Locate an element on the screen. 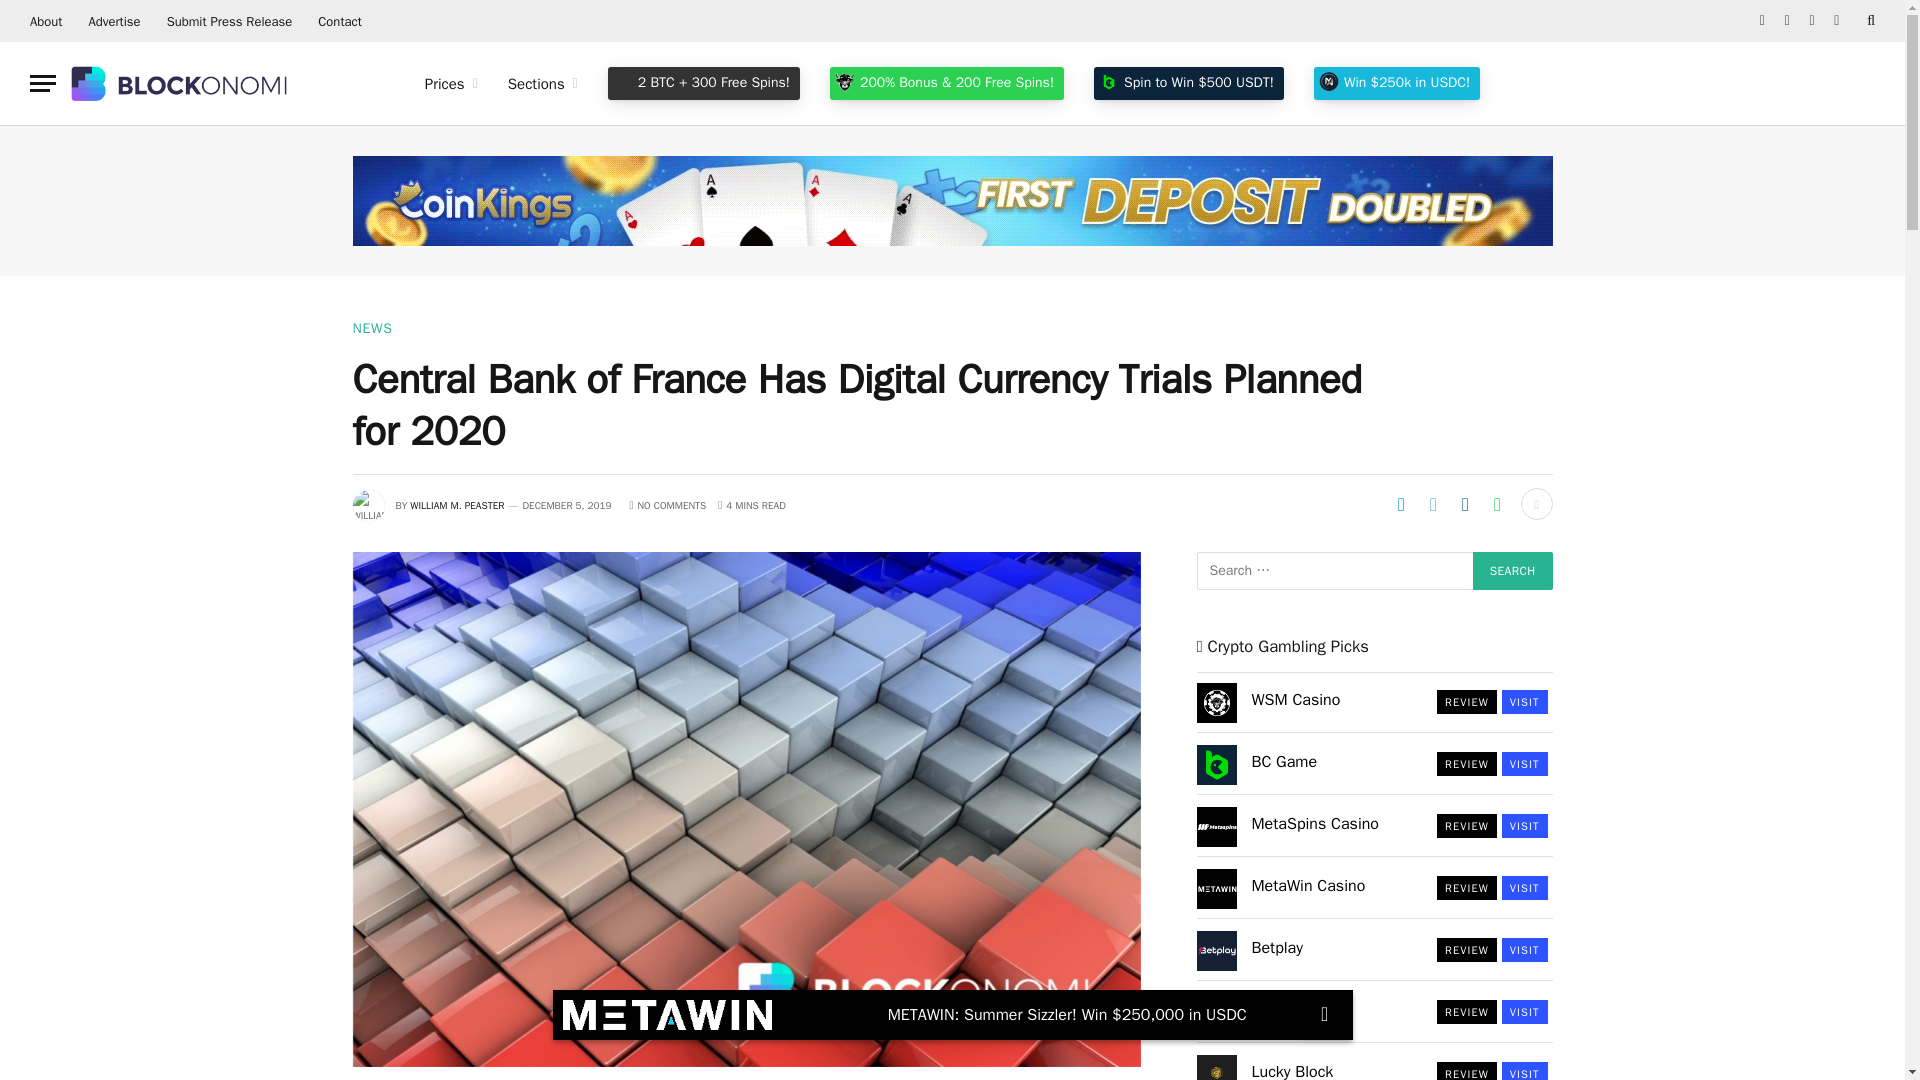  Posts by William M. Peaster is located at coordinates (456, 504).